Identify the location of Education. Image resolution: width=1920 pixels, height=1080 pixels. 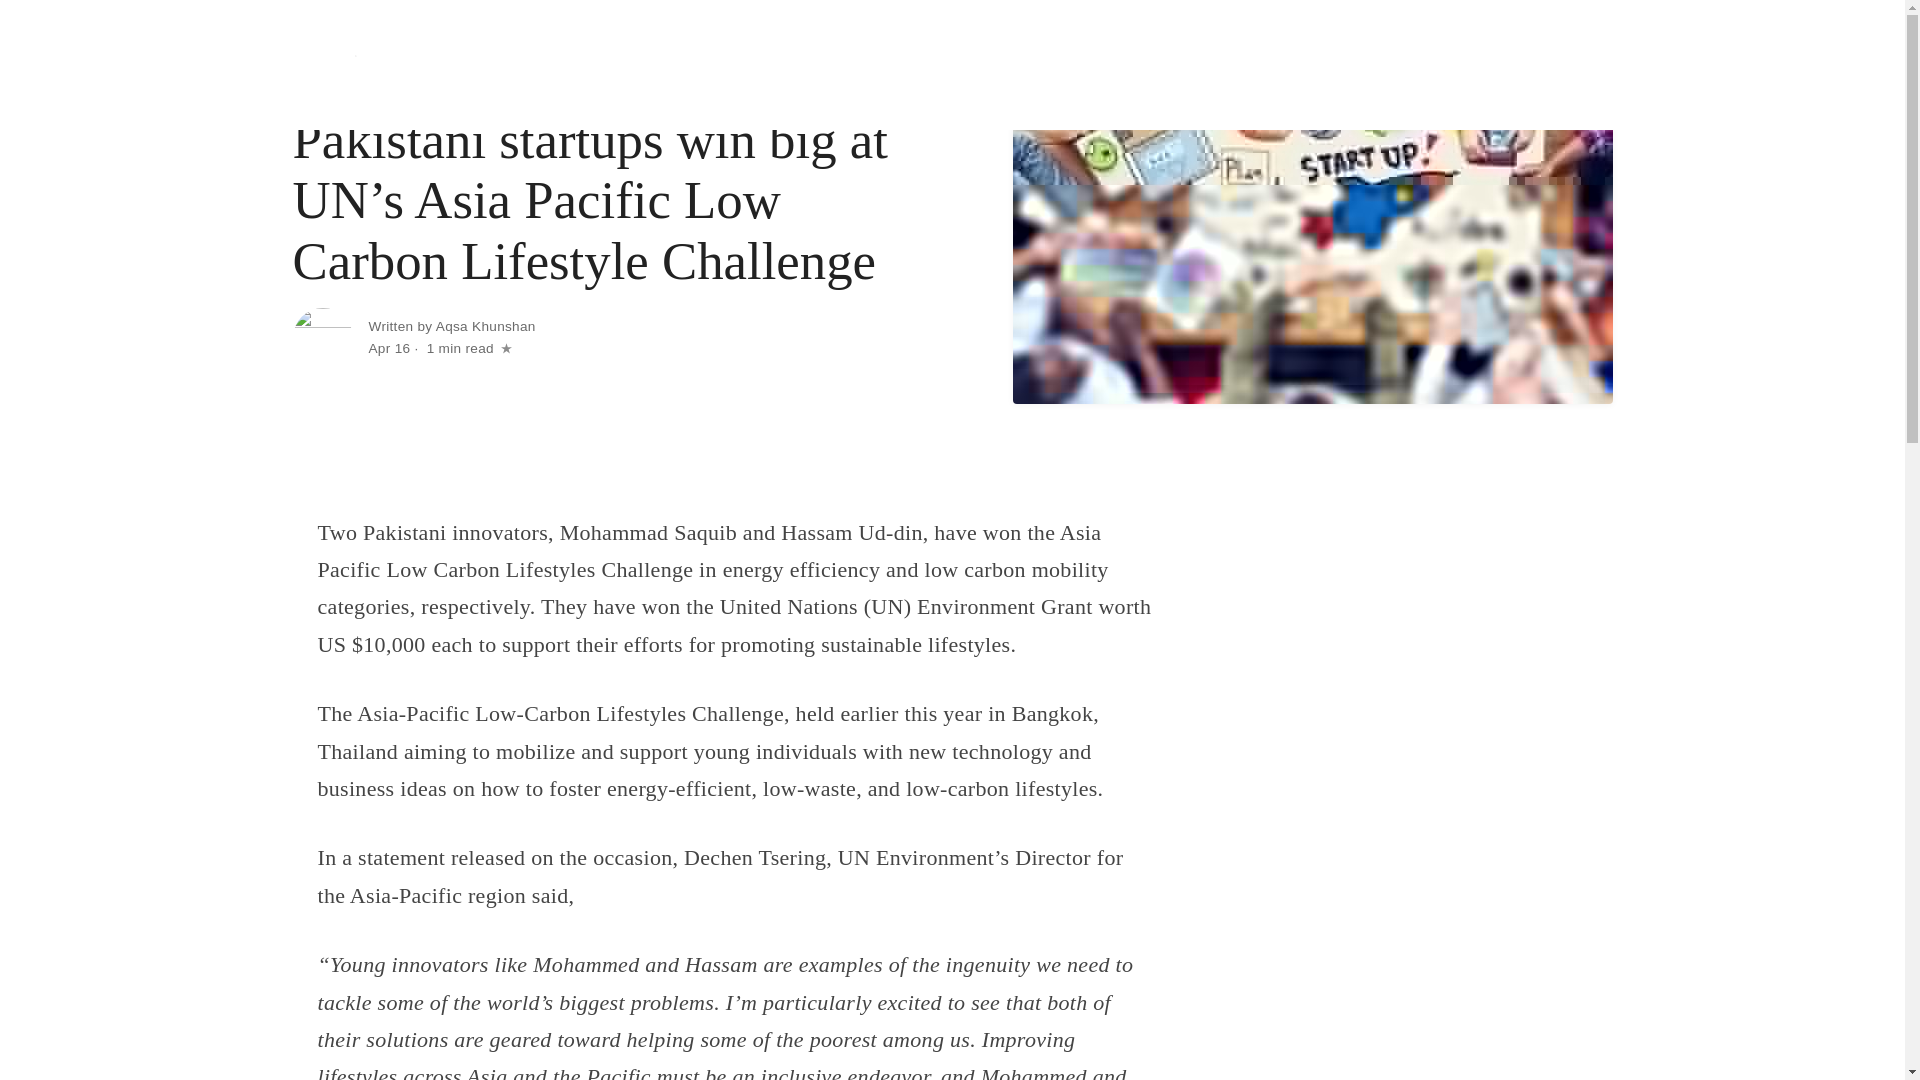
(1490, 65).